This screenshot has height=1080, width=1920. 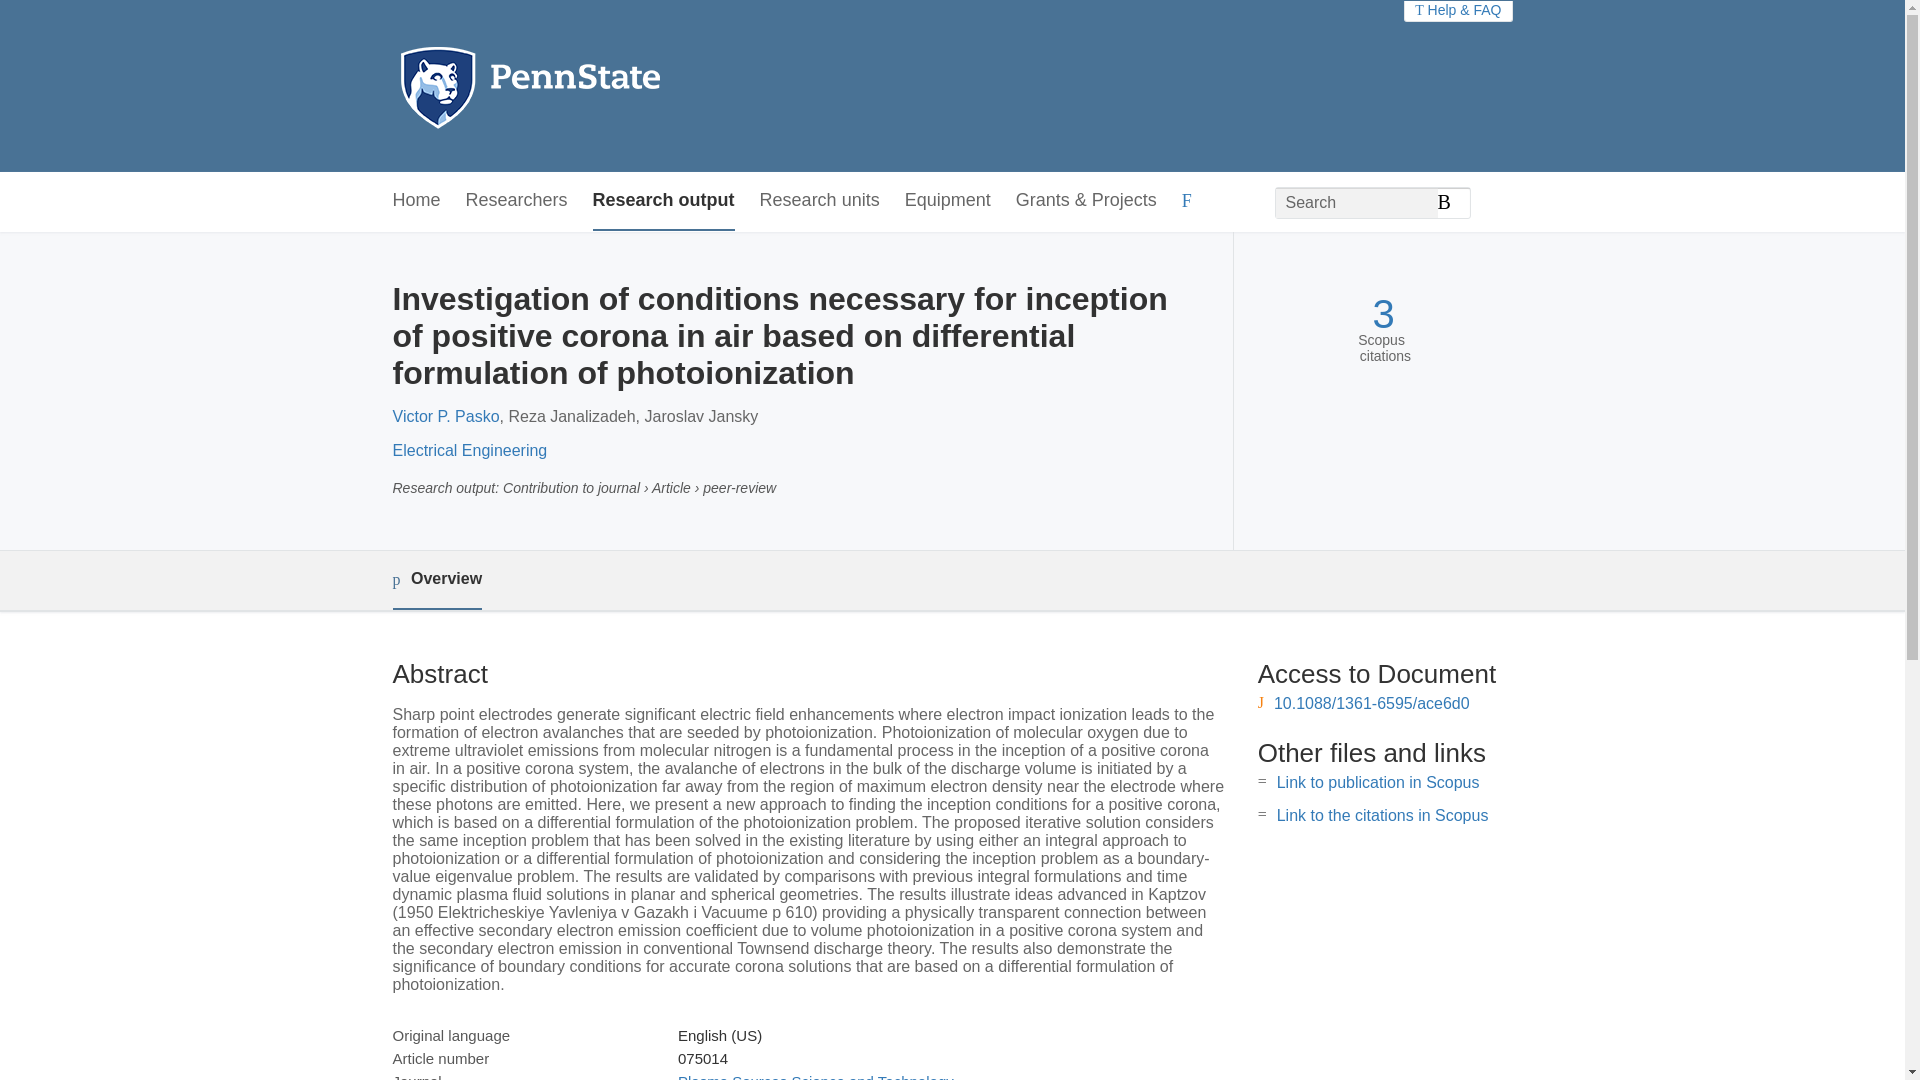 What do you see at coordinates (947, 201) in the screenshot?
I see `Equipment` at bounding box center [947, 201].